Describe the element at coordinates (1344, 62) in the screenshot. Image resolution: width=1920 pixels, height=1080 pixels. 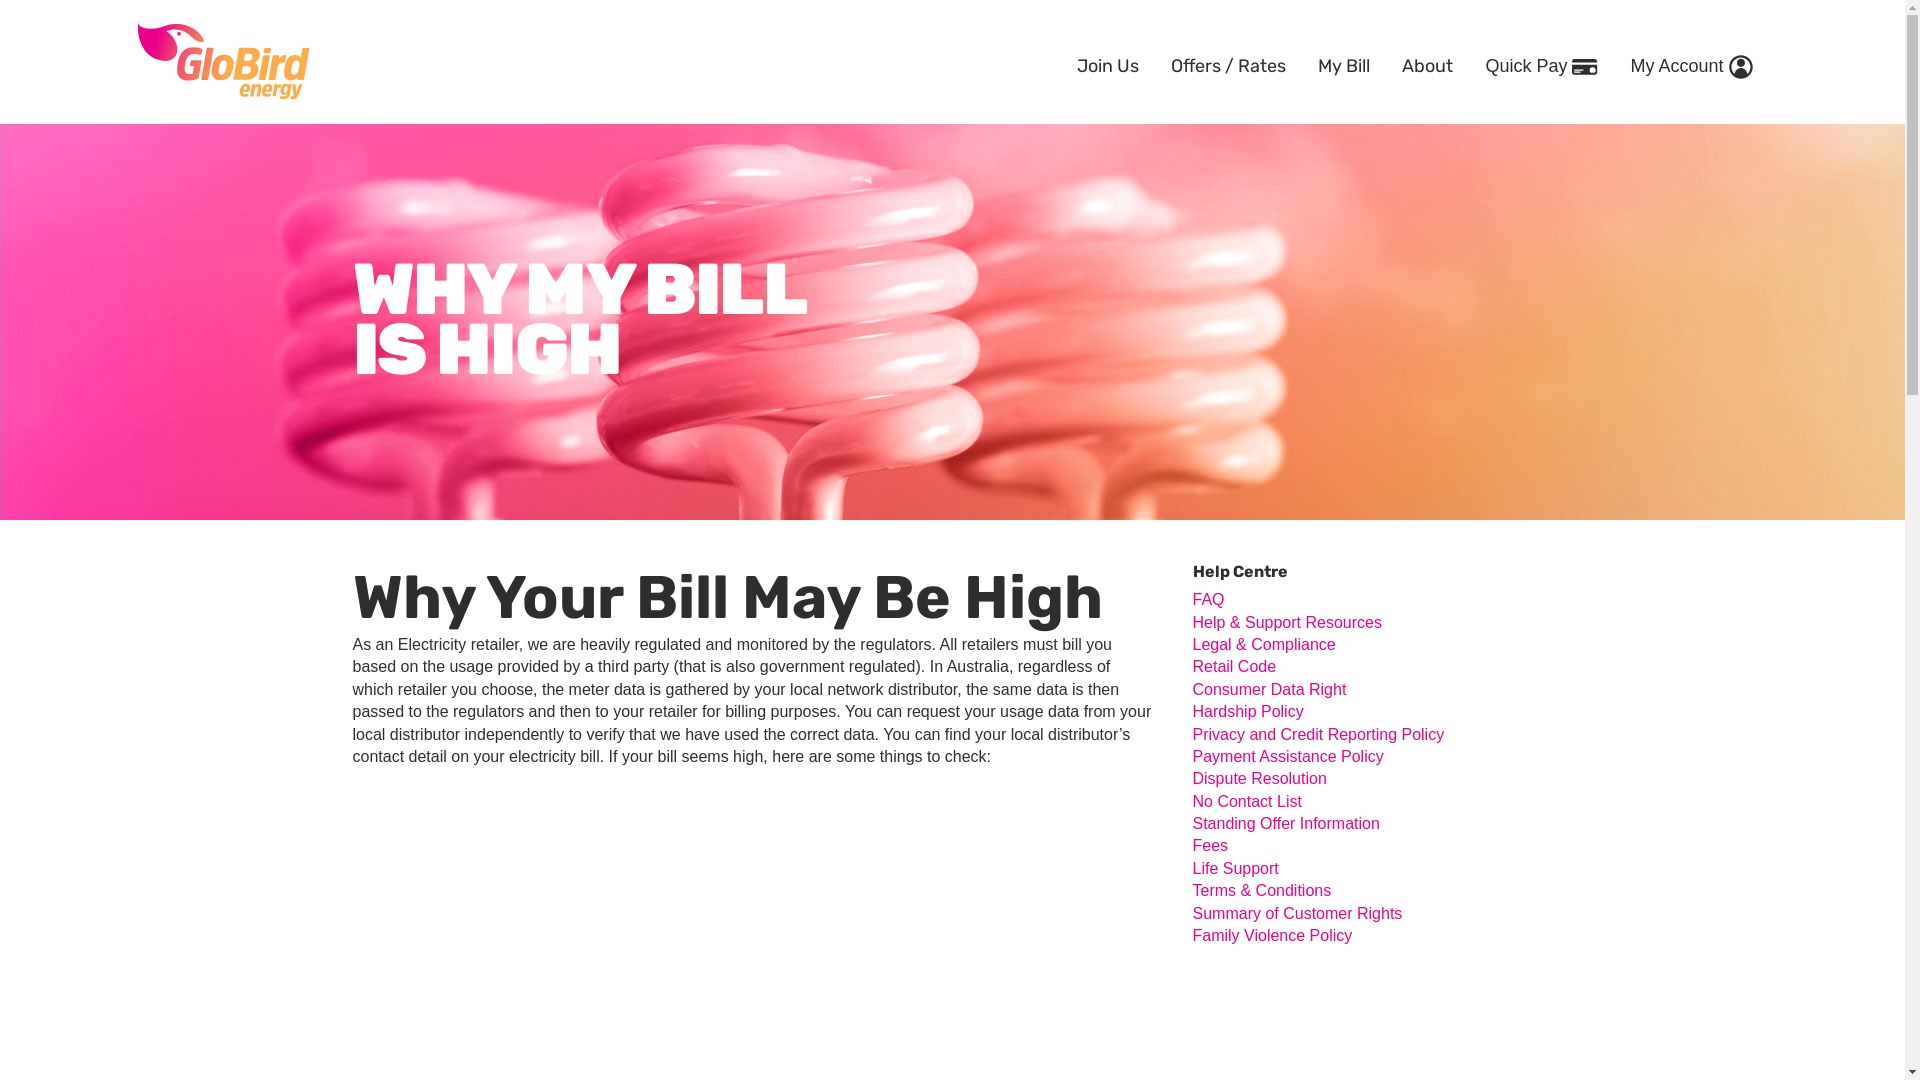
I see `My Bill` at that location.